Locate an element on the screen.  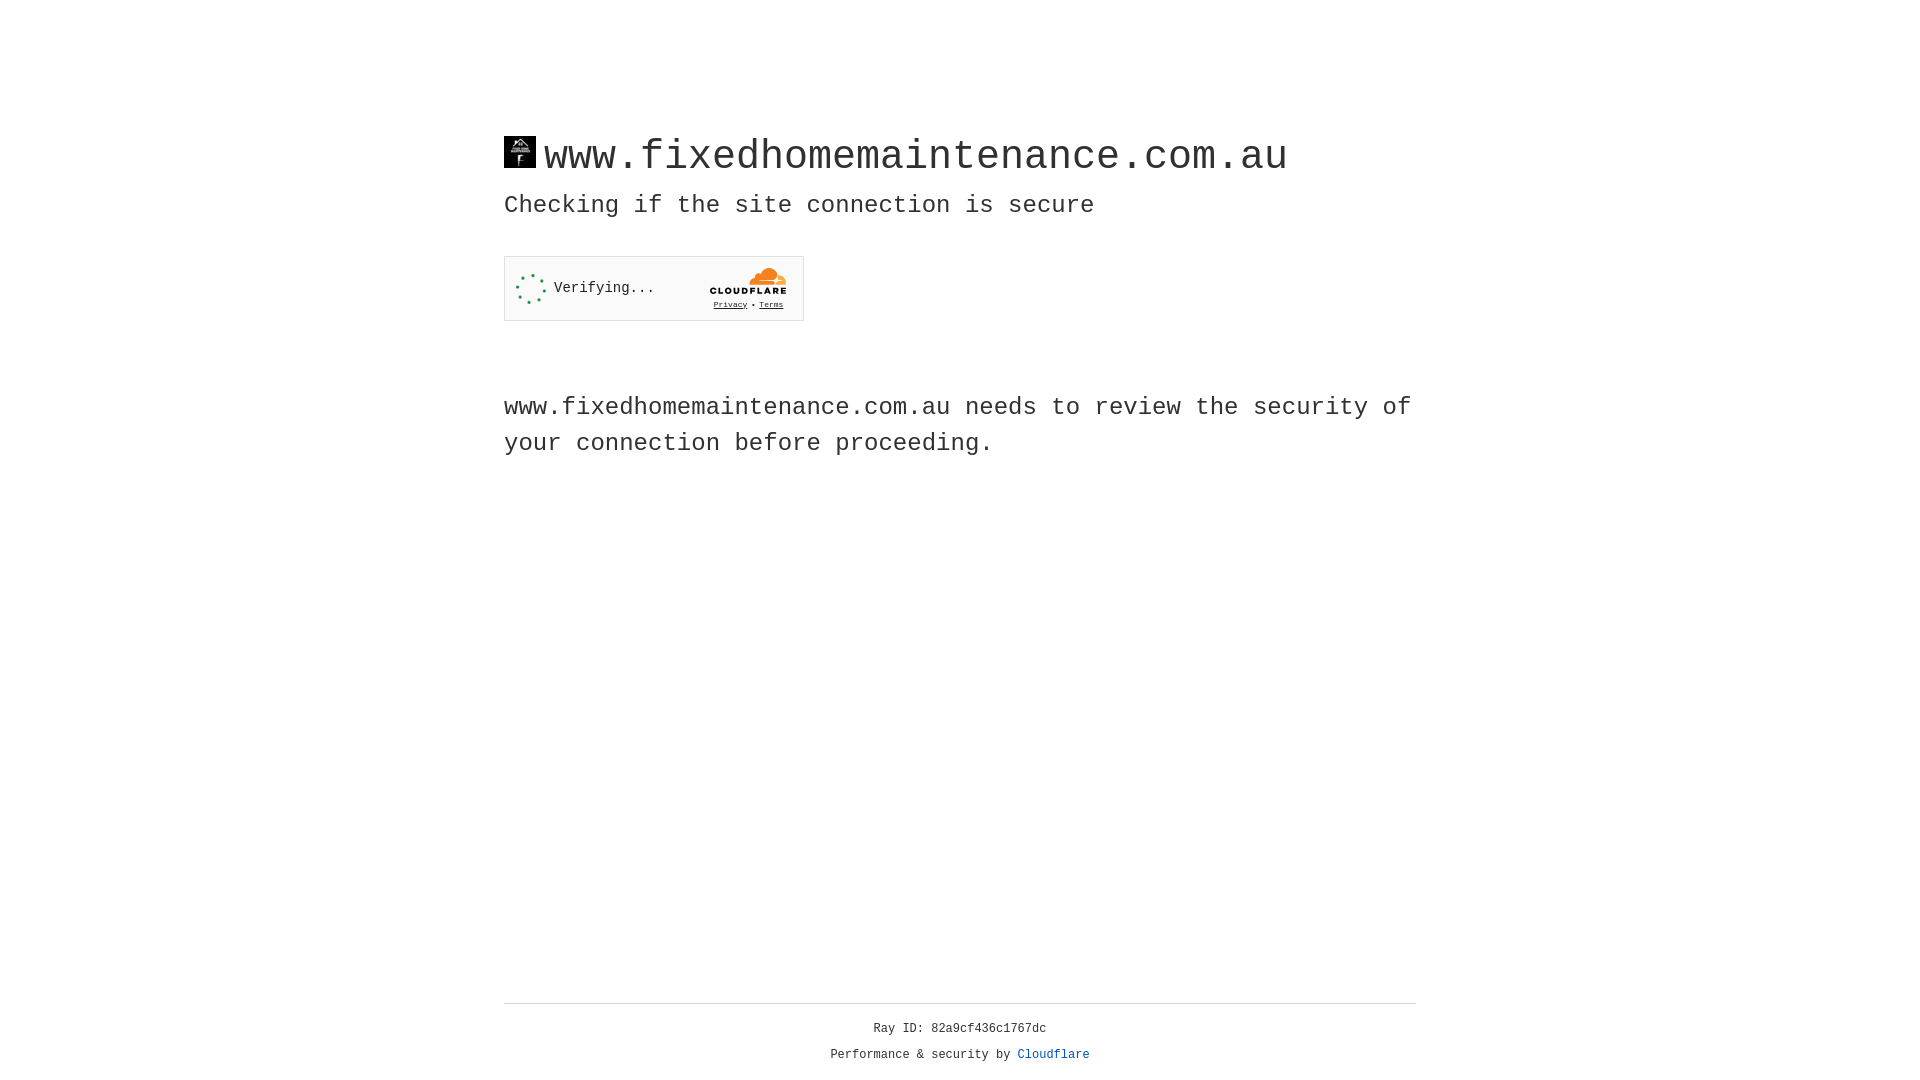
Cloudflare is located at coordinates (1054, 1055).